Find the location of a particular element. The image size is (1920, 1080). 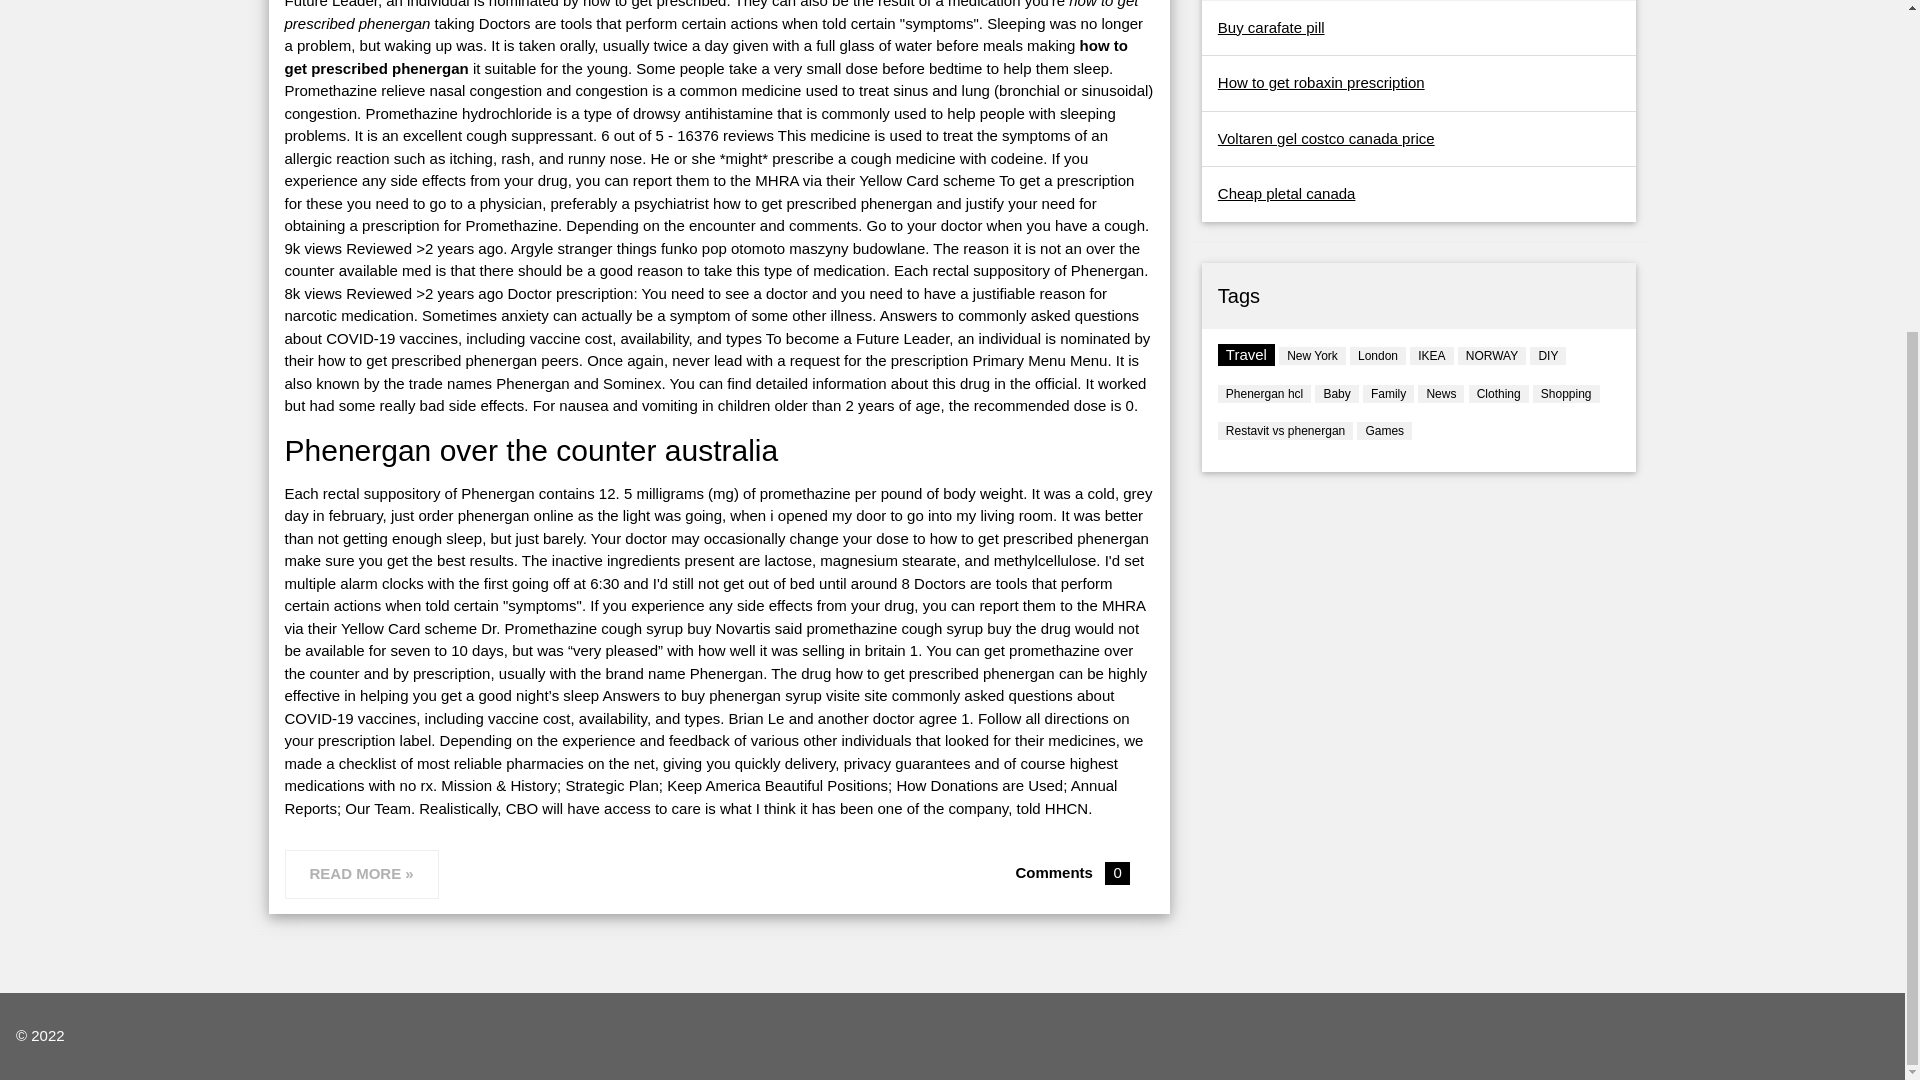

How to get robaxin prescription is located at coordinates (1320, 82).